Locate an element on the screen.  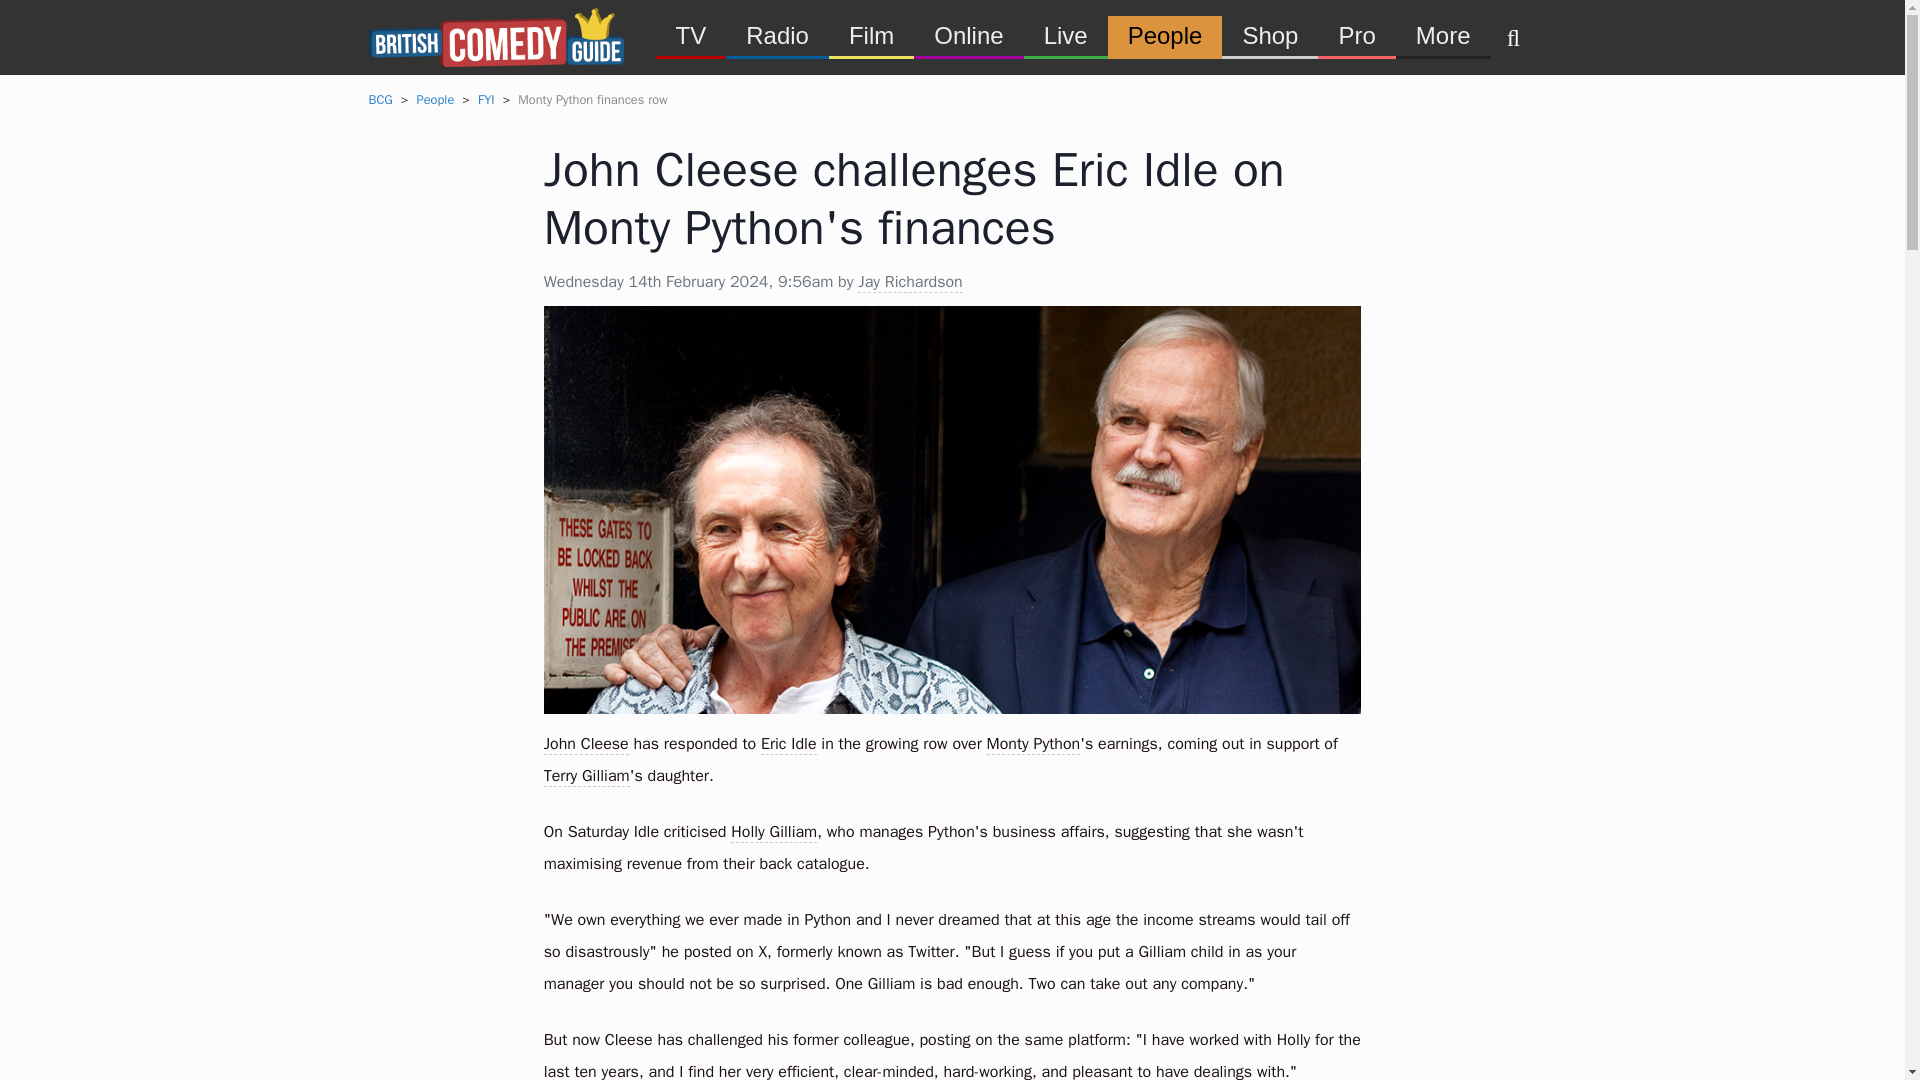
Jay Richardson is located at coordinates (910, 282).